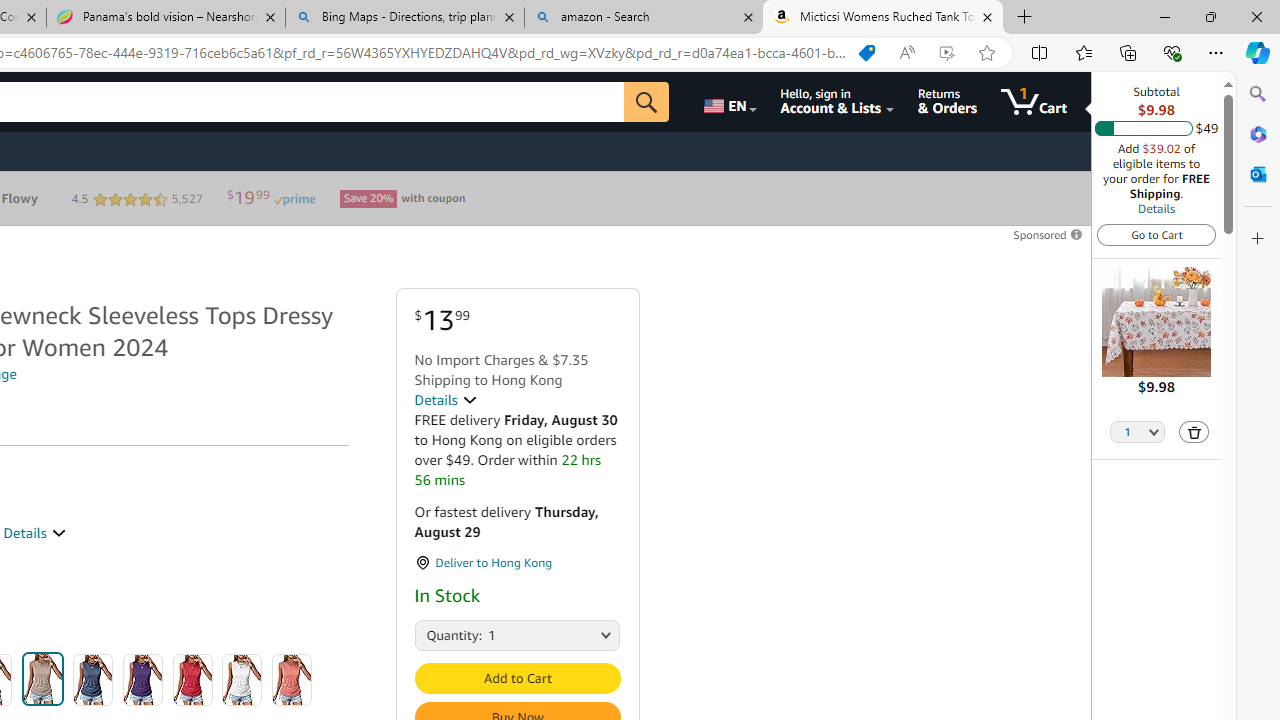 This screenshot has height=720, width=1280. I want to click on Go, so click(646, 102).